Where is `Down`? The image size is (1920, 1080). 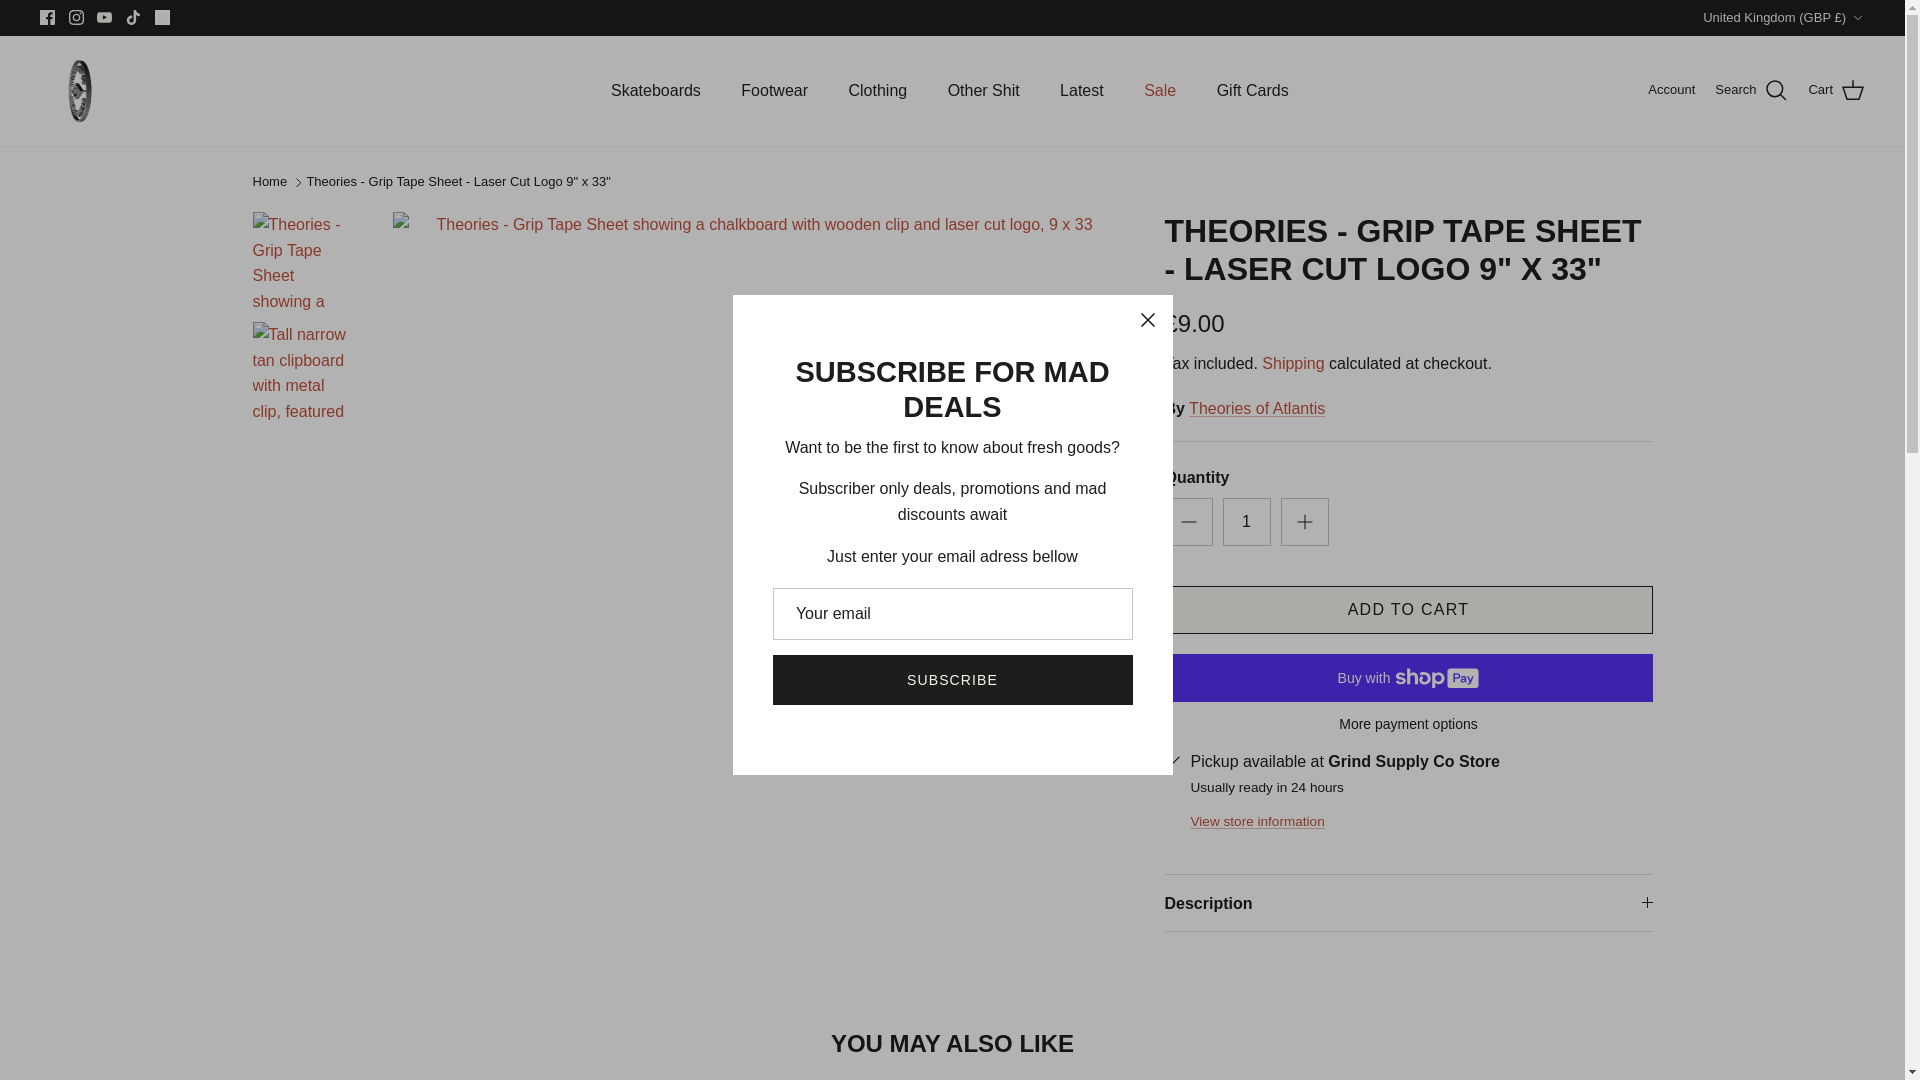 Down is located at coordinates (1857, 17).